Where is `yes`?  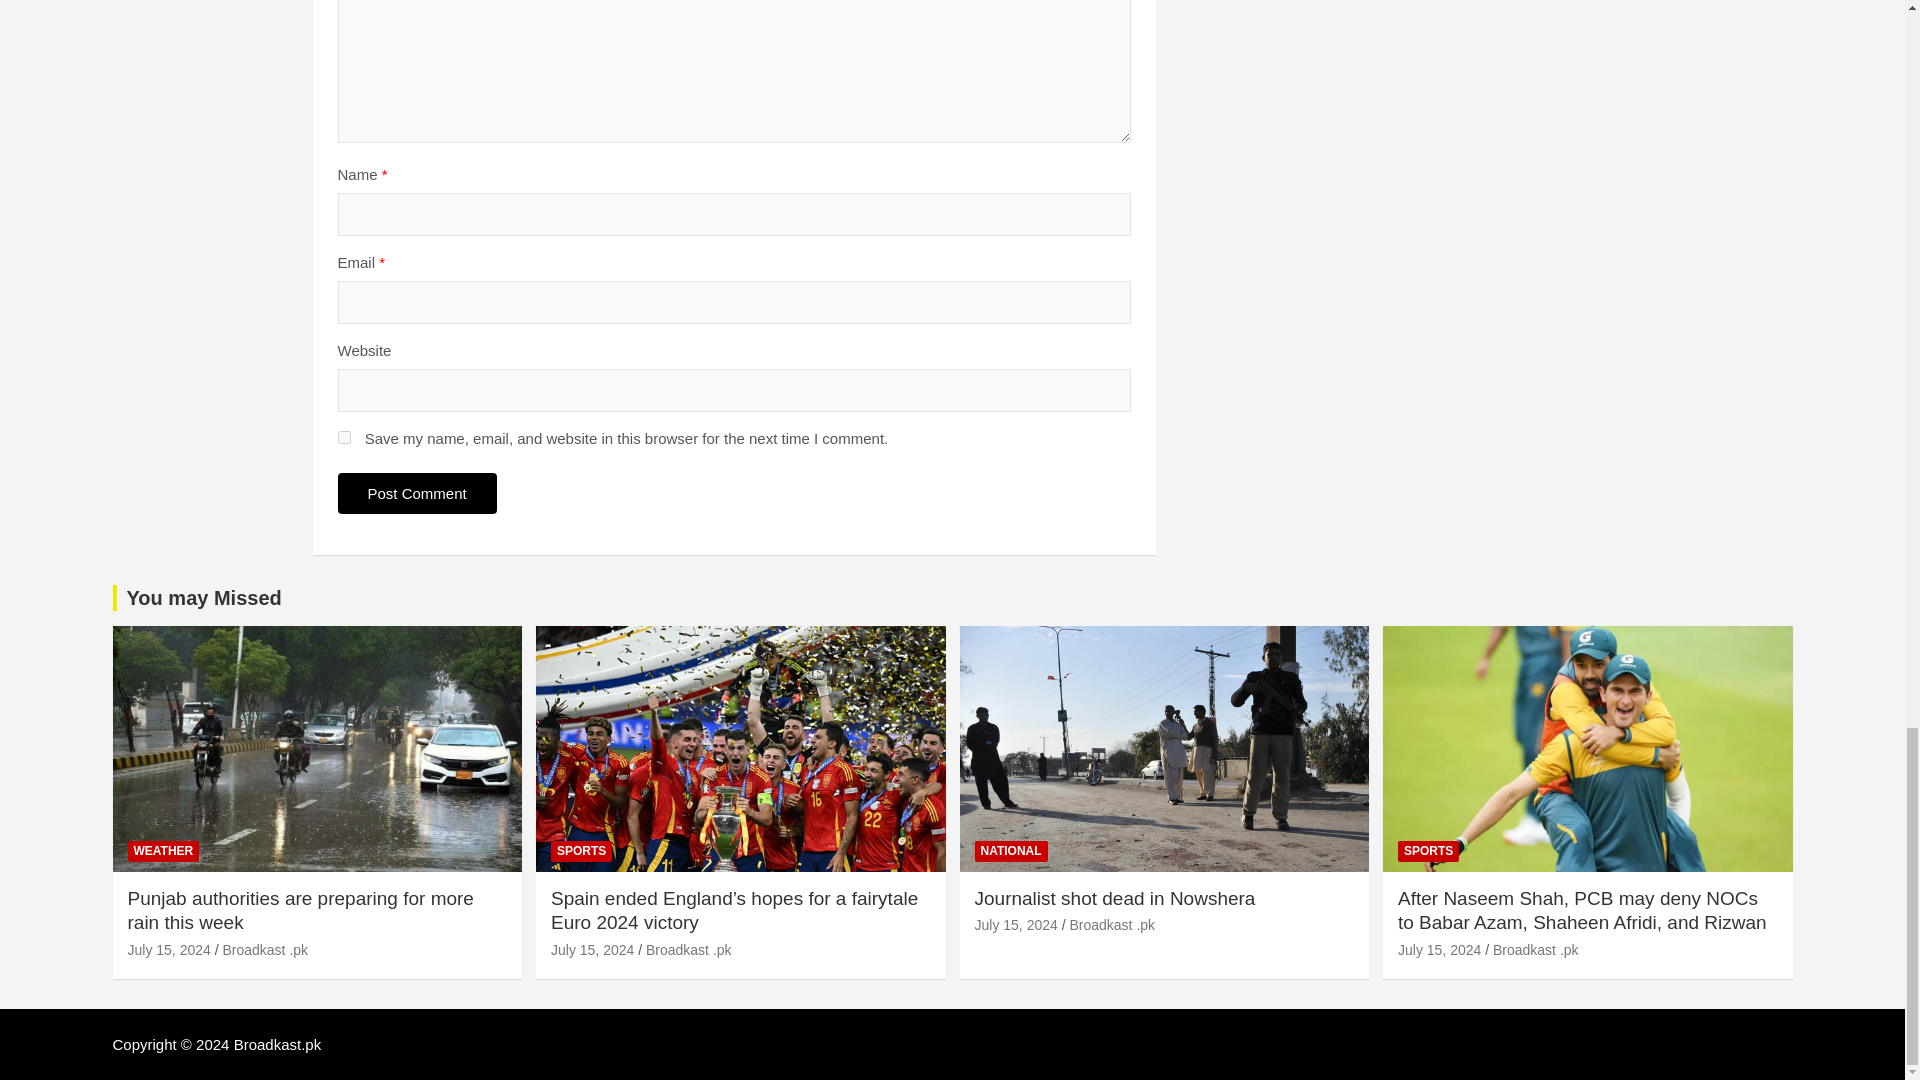 yes is located at coordinates (344, 436).